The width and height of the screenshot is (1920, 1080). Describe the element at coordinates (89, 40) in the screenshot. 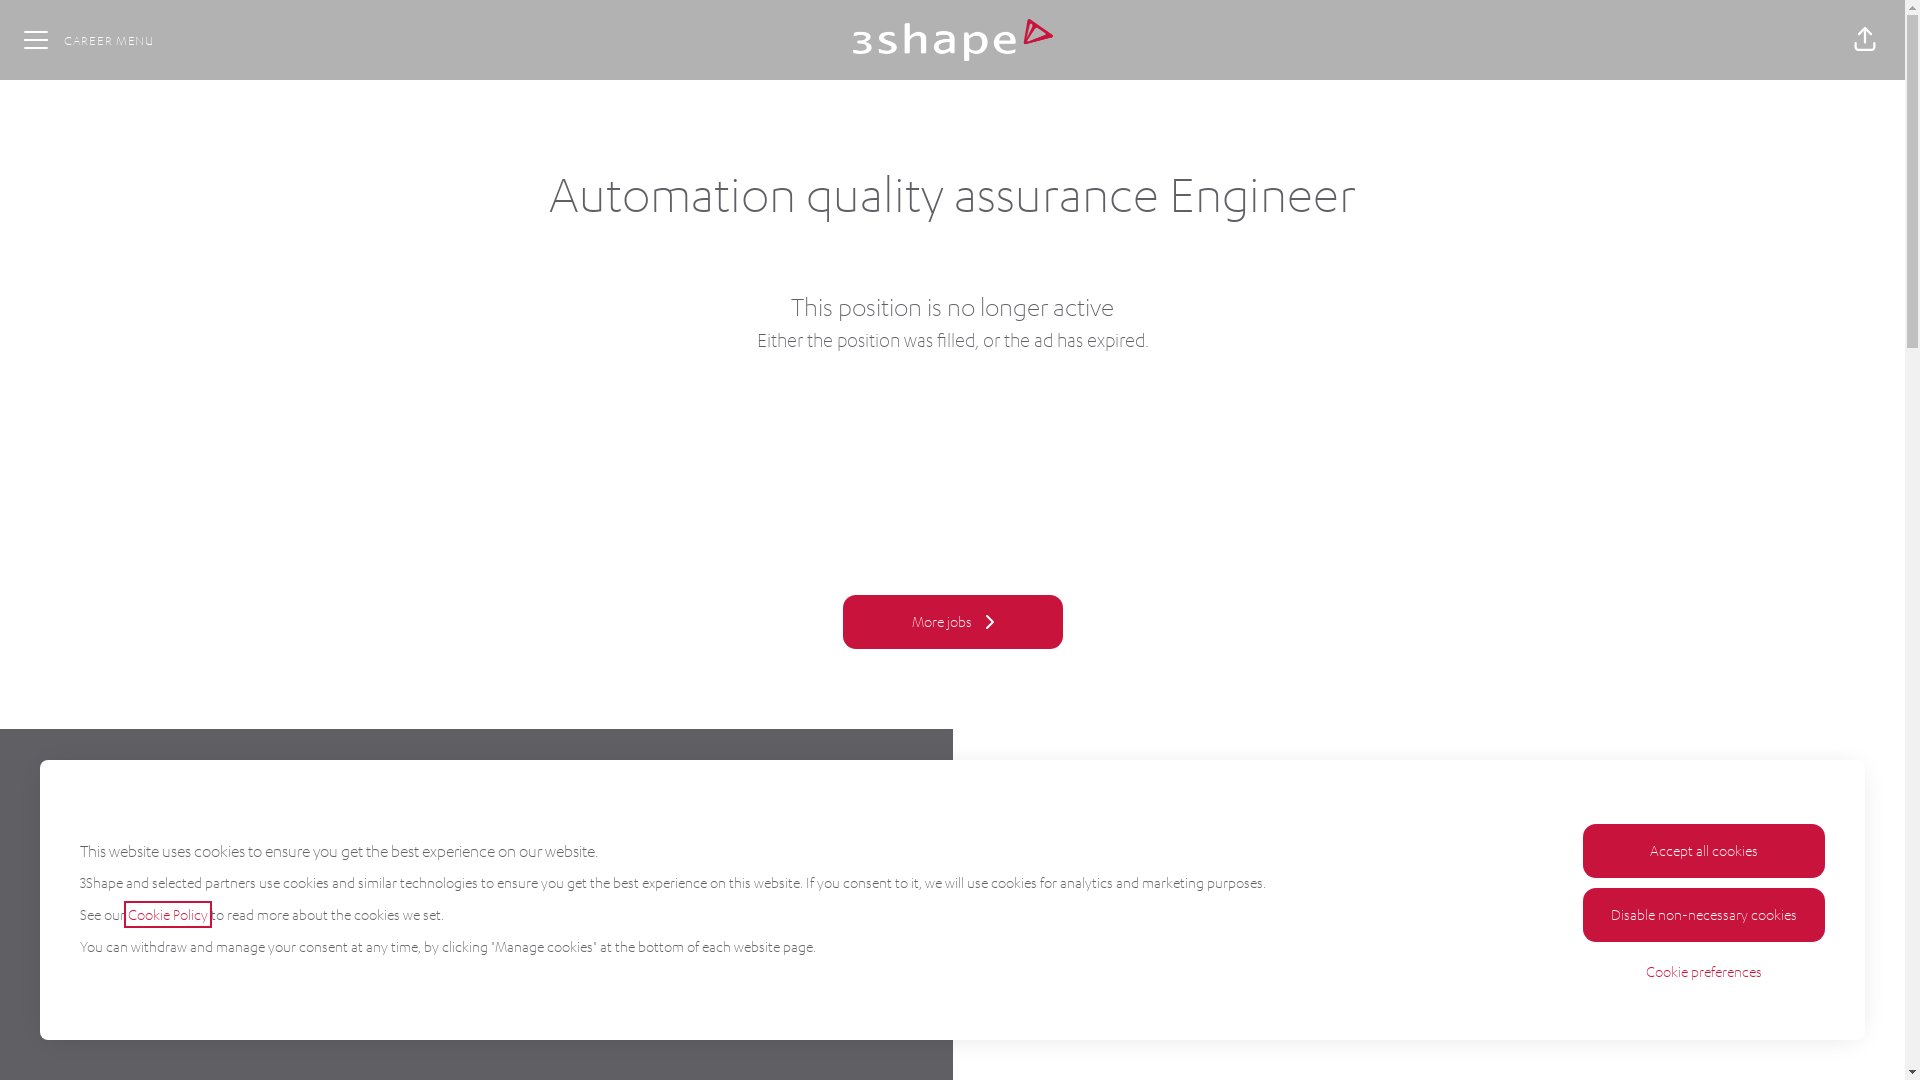

I see `CAREER MENU` at that location.